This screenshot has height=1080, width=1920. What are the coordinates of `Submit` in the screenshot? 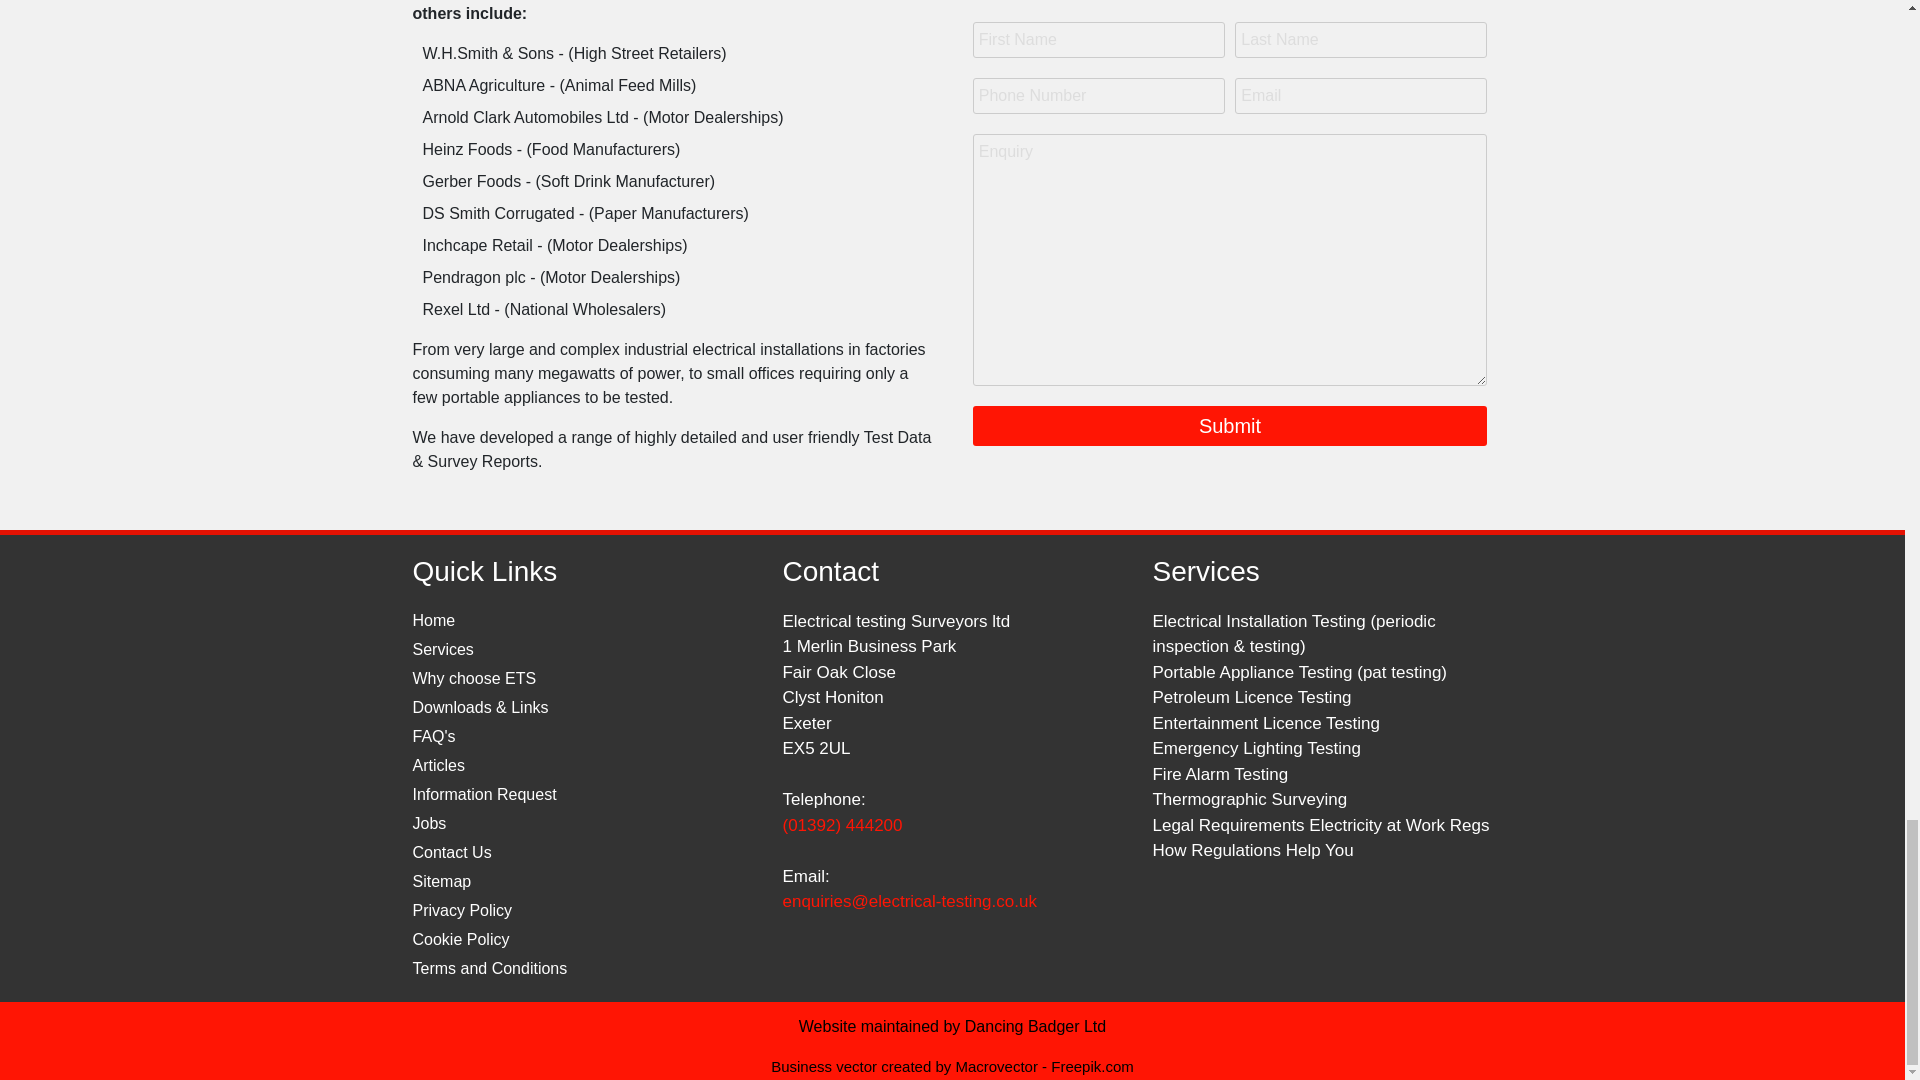 It's located at (1230, 426).